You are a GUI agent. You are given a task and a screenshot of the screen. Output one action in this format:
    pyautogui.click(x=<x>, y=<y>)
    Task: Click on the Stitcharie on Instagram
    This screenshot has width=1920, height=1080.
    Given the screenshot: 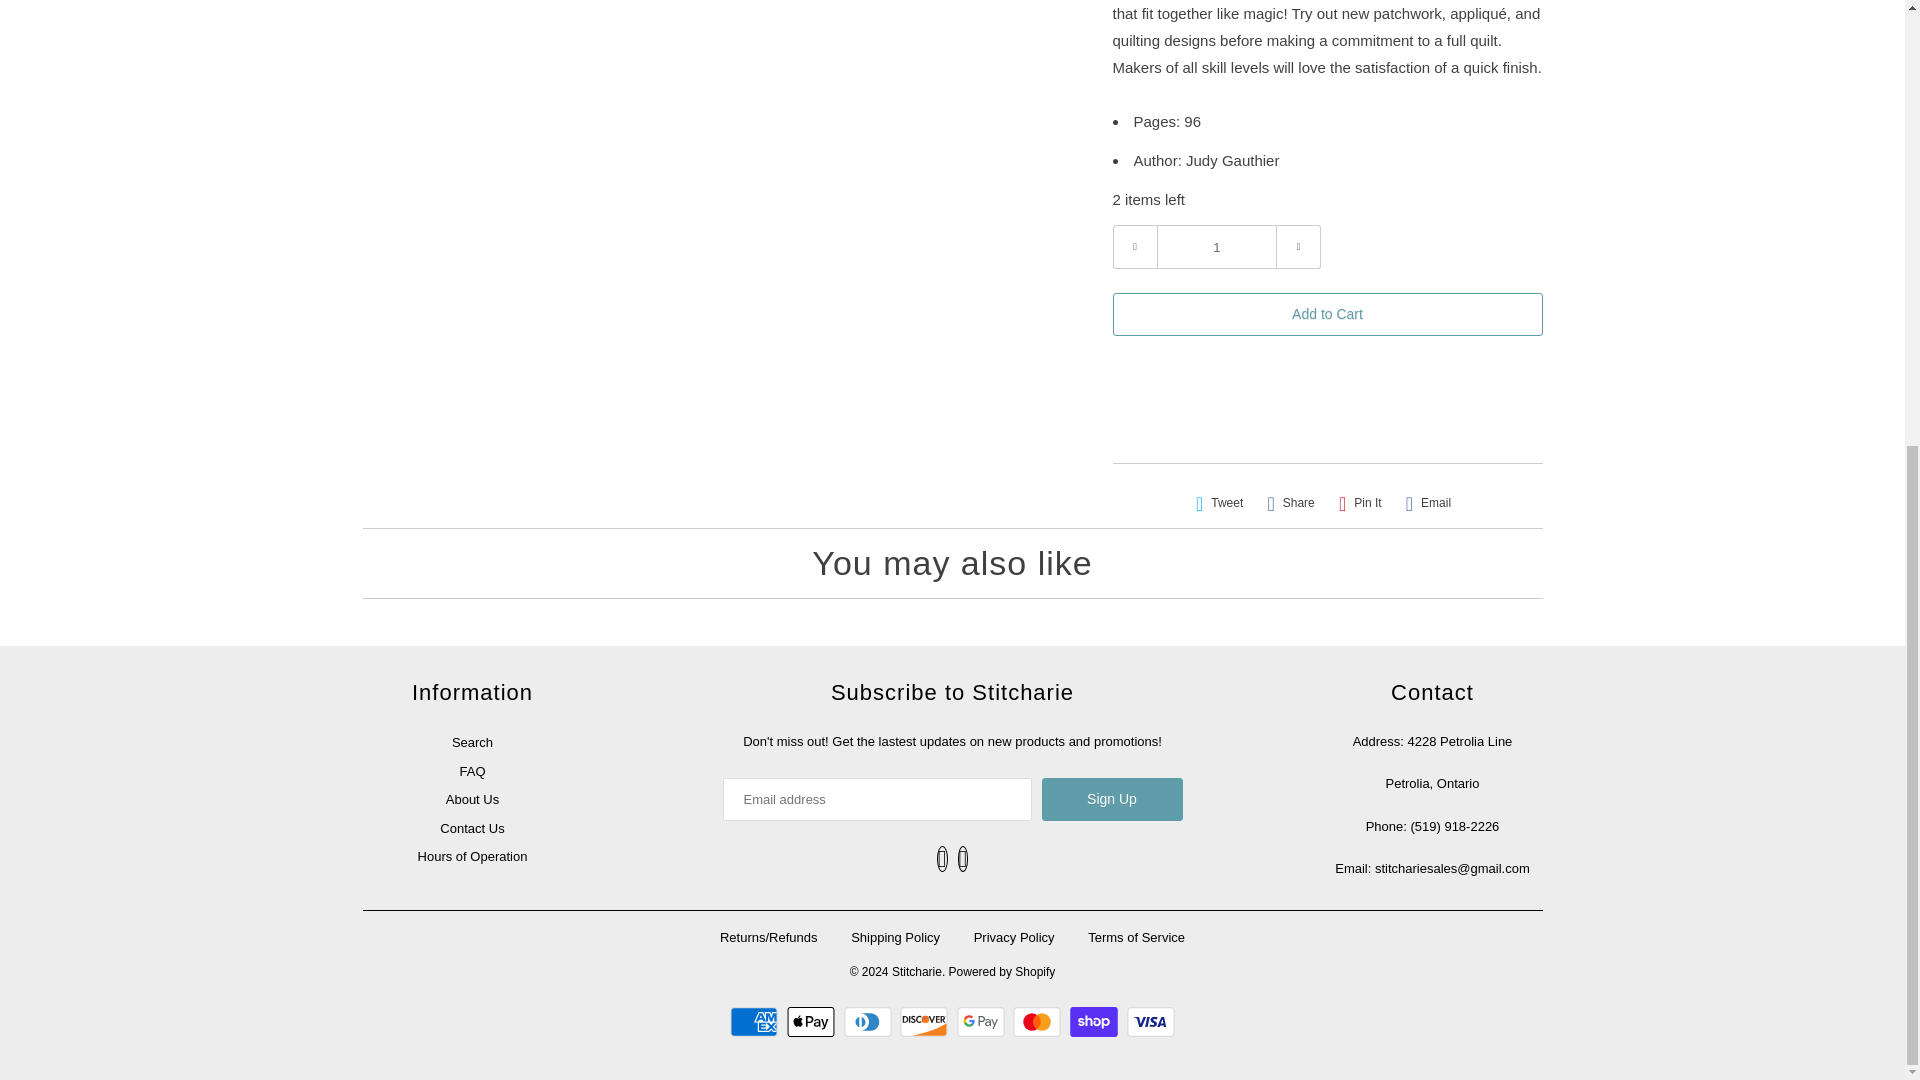 What is the action you would take?
    pyautogui.click(x=964, y=858)
    